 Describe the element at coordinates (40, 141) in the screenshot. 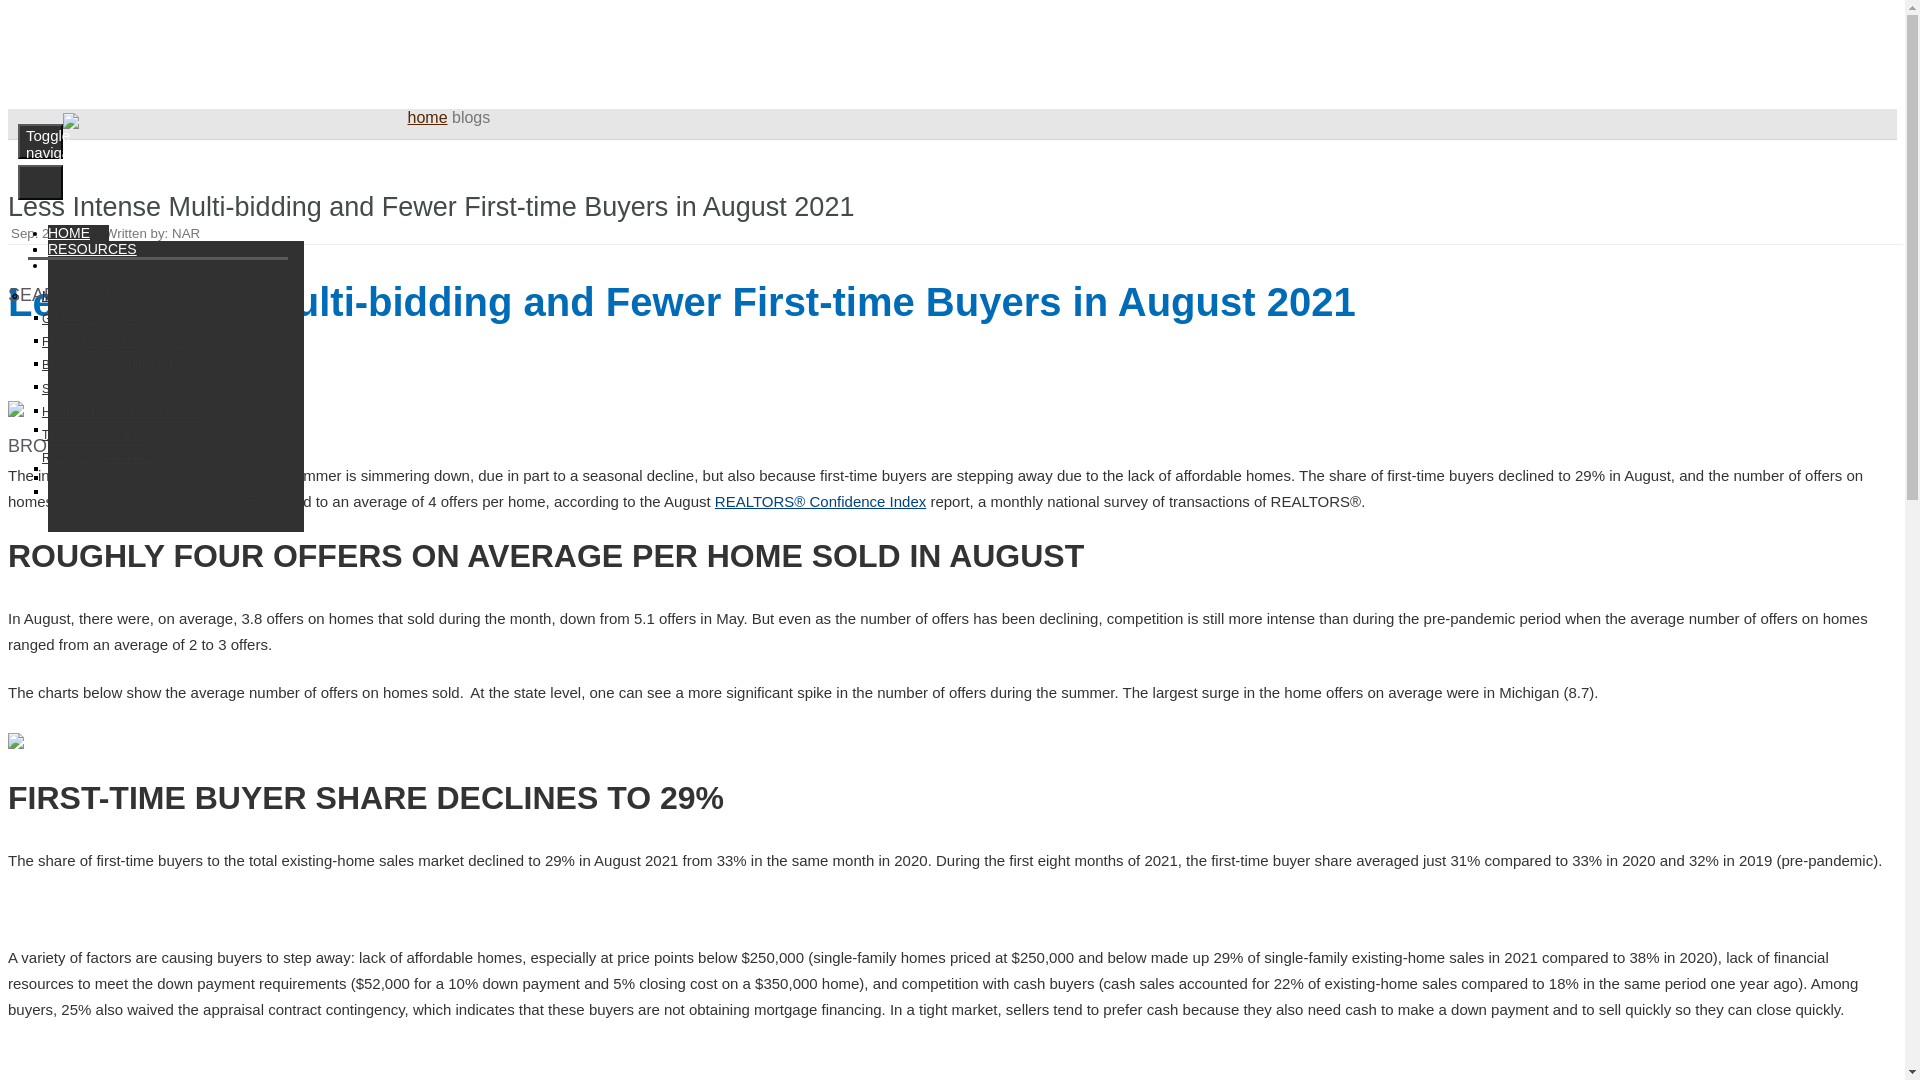

I see `Toggle navigation` at that location.